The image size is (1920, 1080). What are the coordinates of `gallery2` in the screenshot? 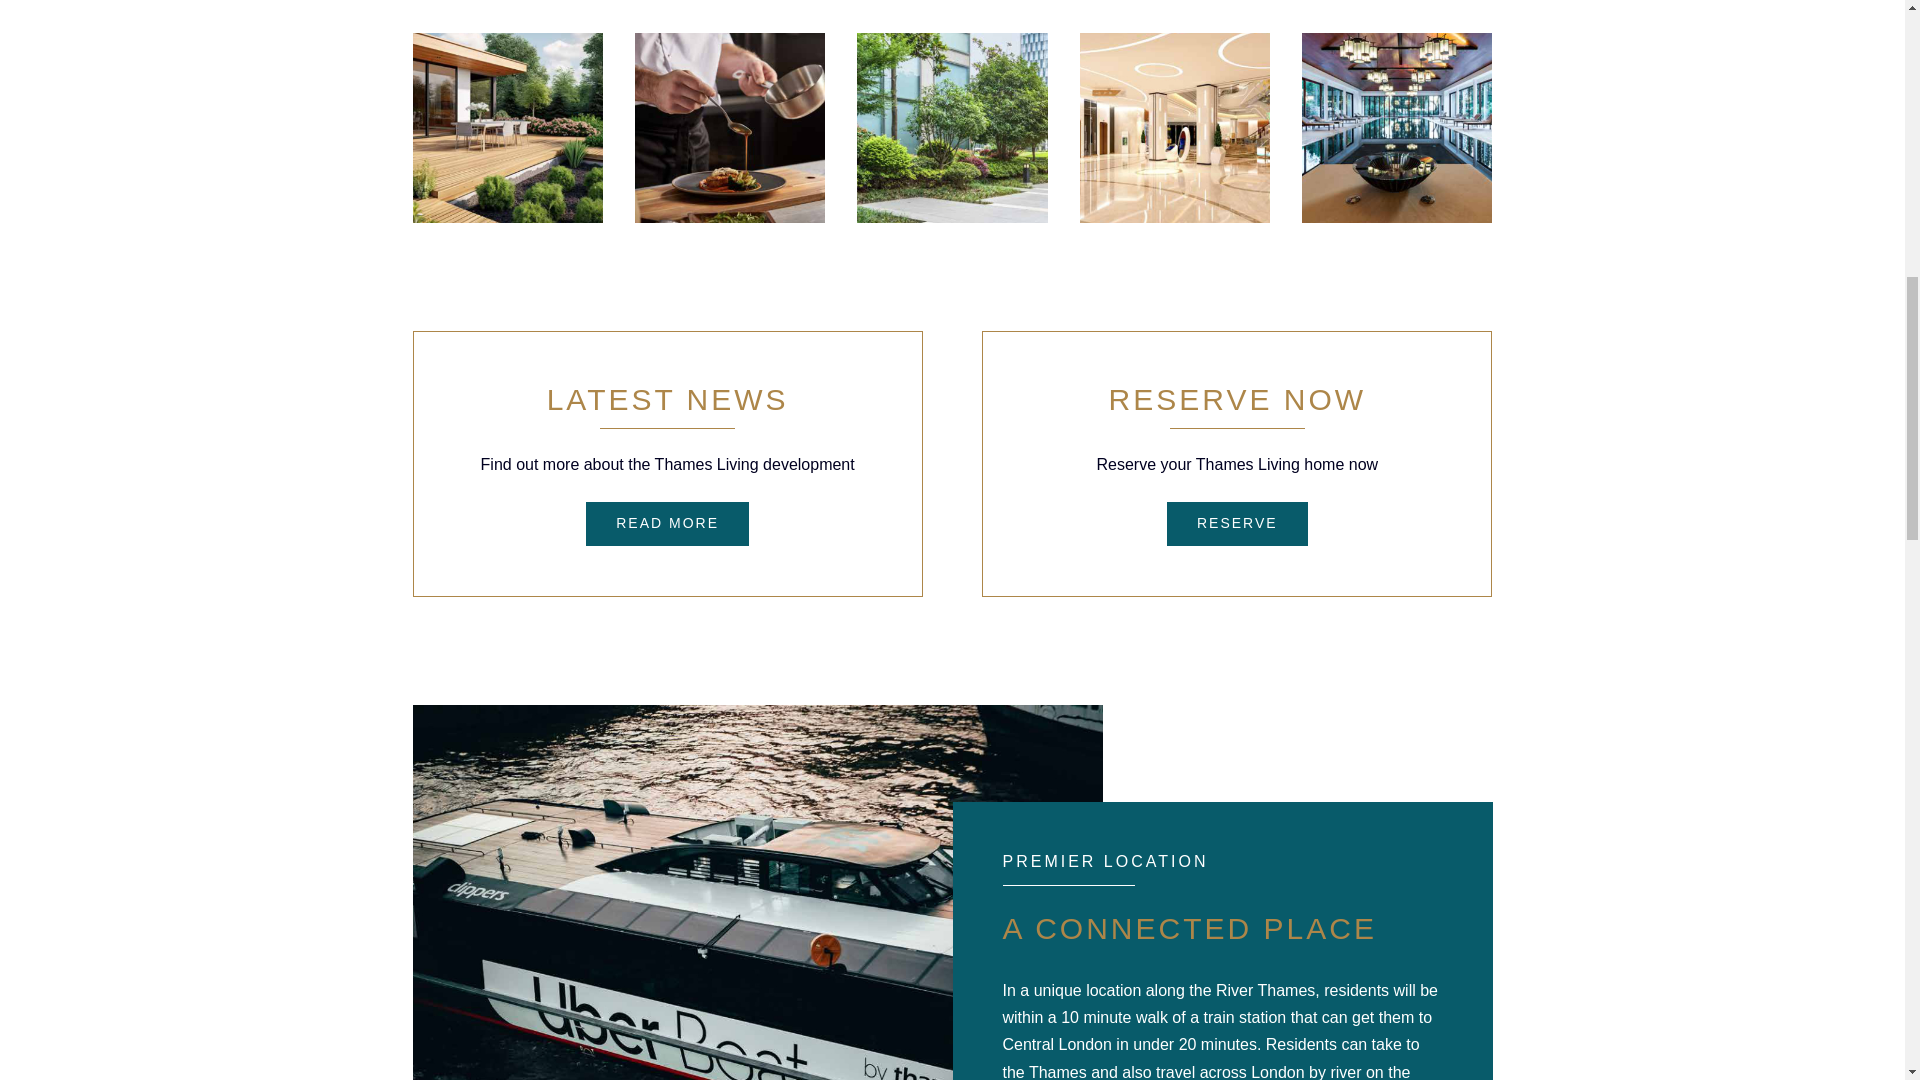 It's located at (730, 128).